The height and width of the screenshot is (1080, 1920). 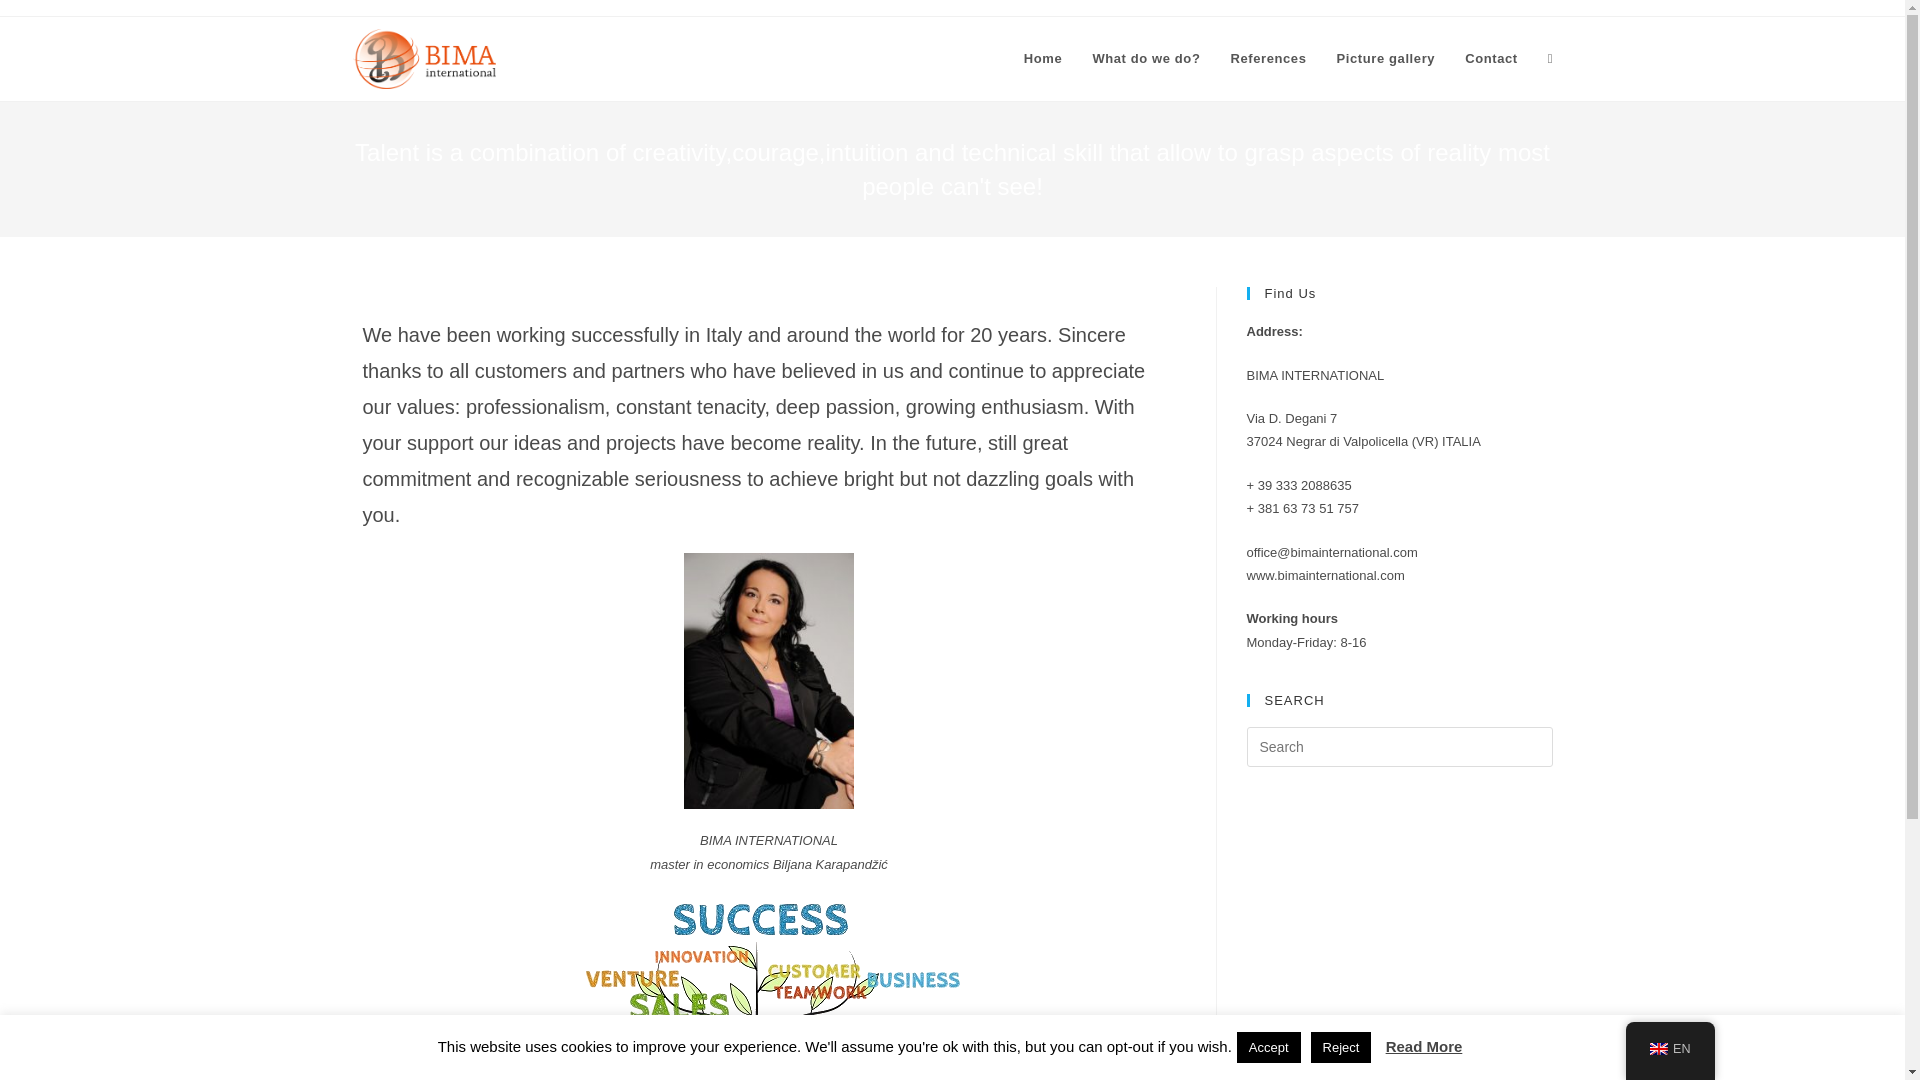 What do you see at coordinates (1268, 1047) in the screenshot?
I see `Accept` at bounding box center [1268, 1047].